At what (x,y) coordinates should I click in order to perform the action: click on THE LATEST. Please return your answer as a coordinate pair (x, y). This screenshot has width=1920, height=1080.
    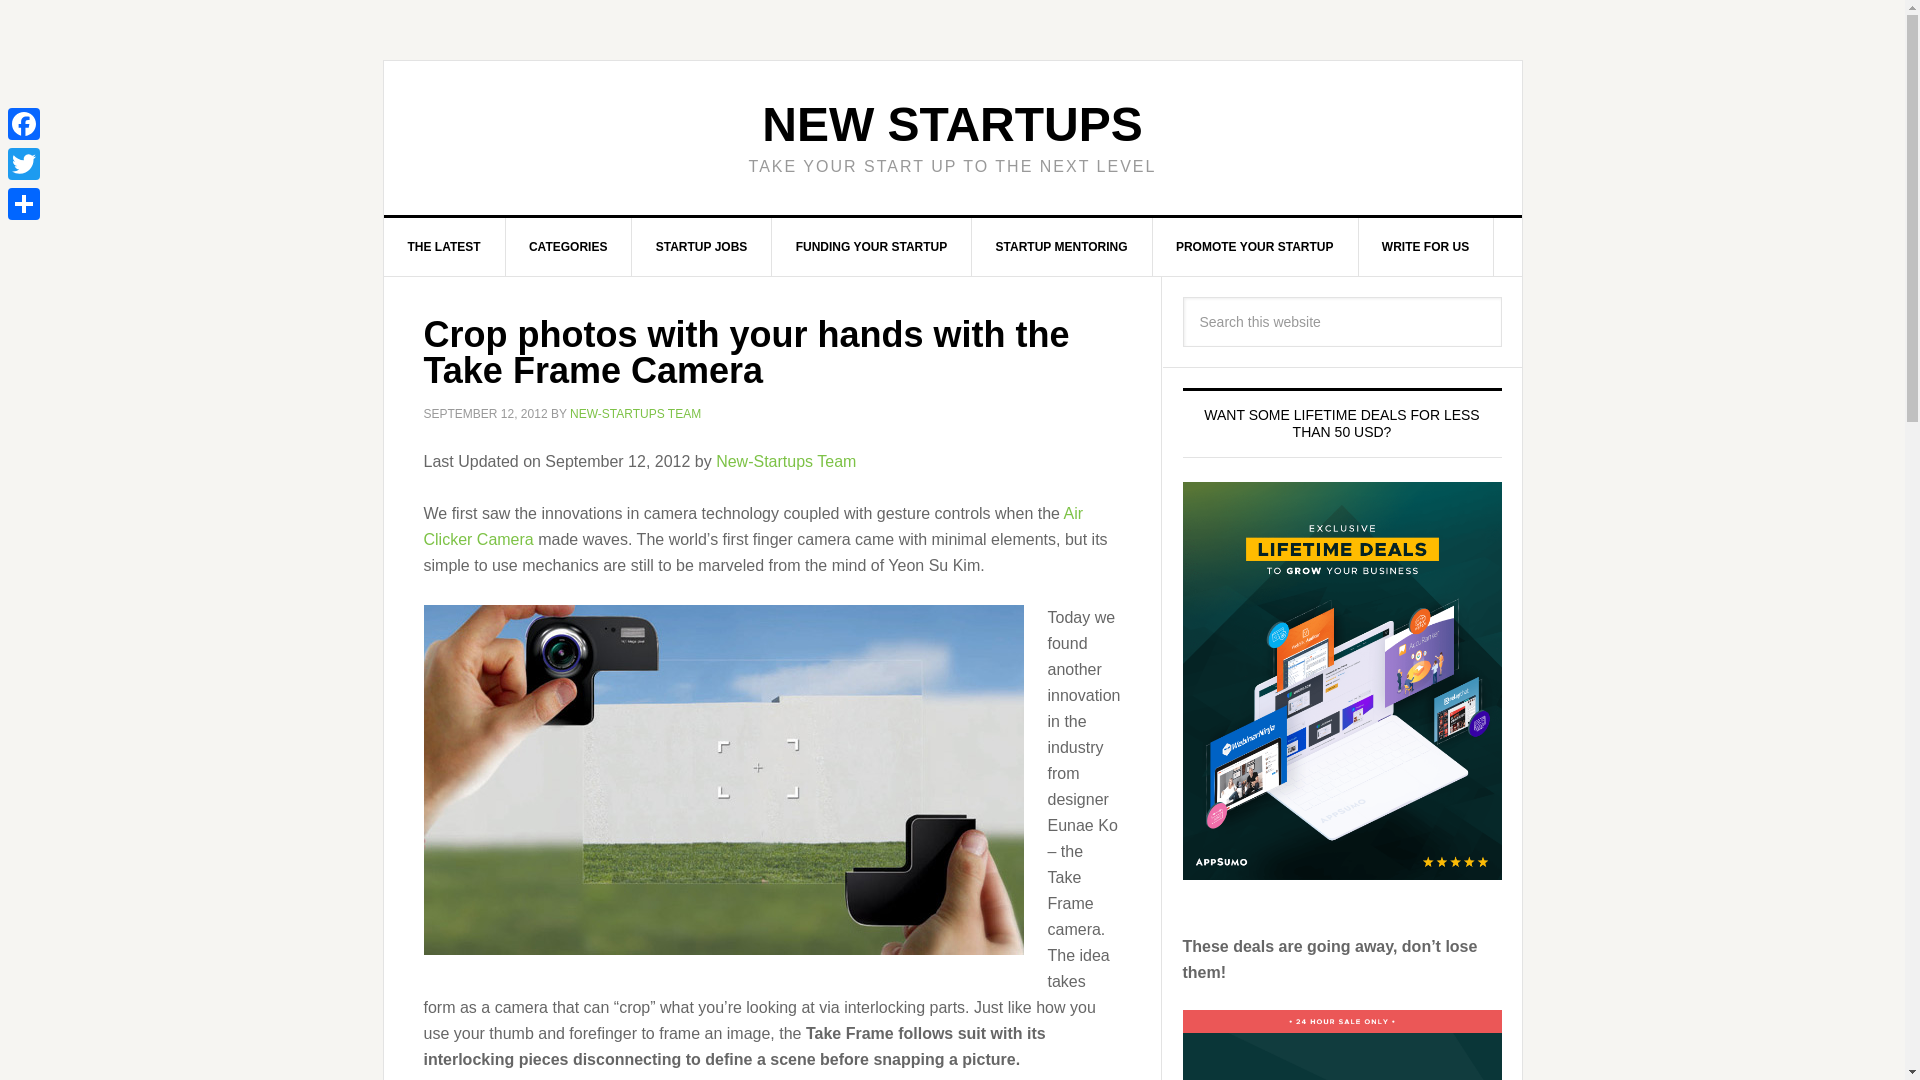
    Looking at the image, I should click on (445, 247).